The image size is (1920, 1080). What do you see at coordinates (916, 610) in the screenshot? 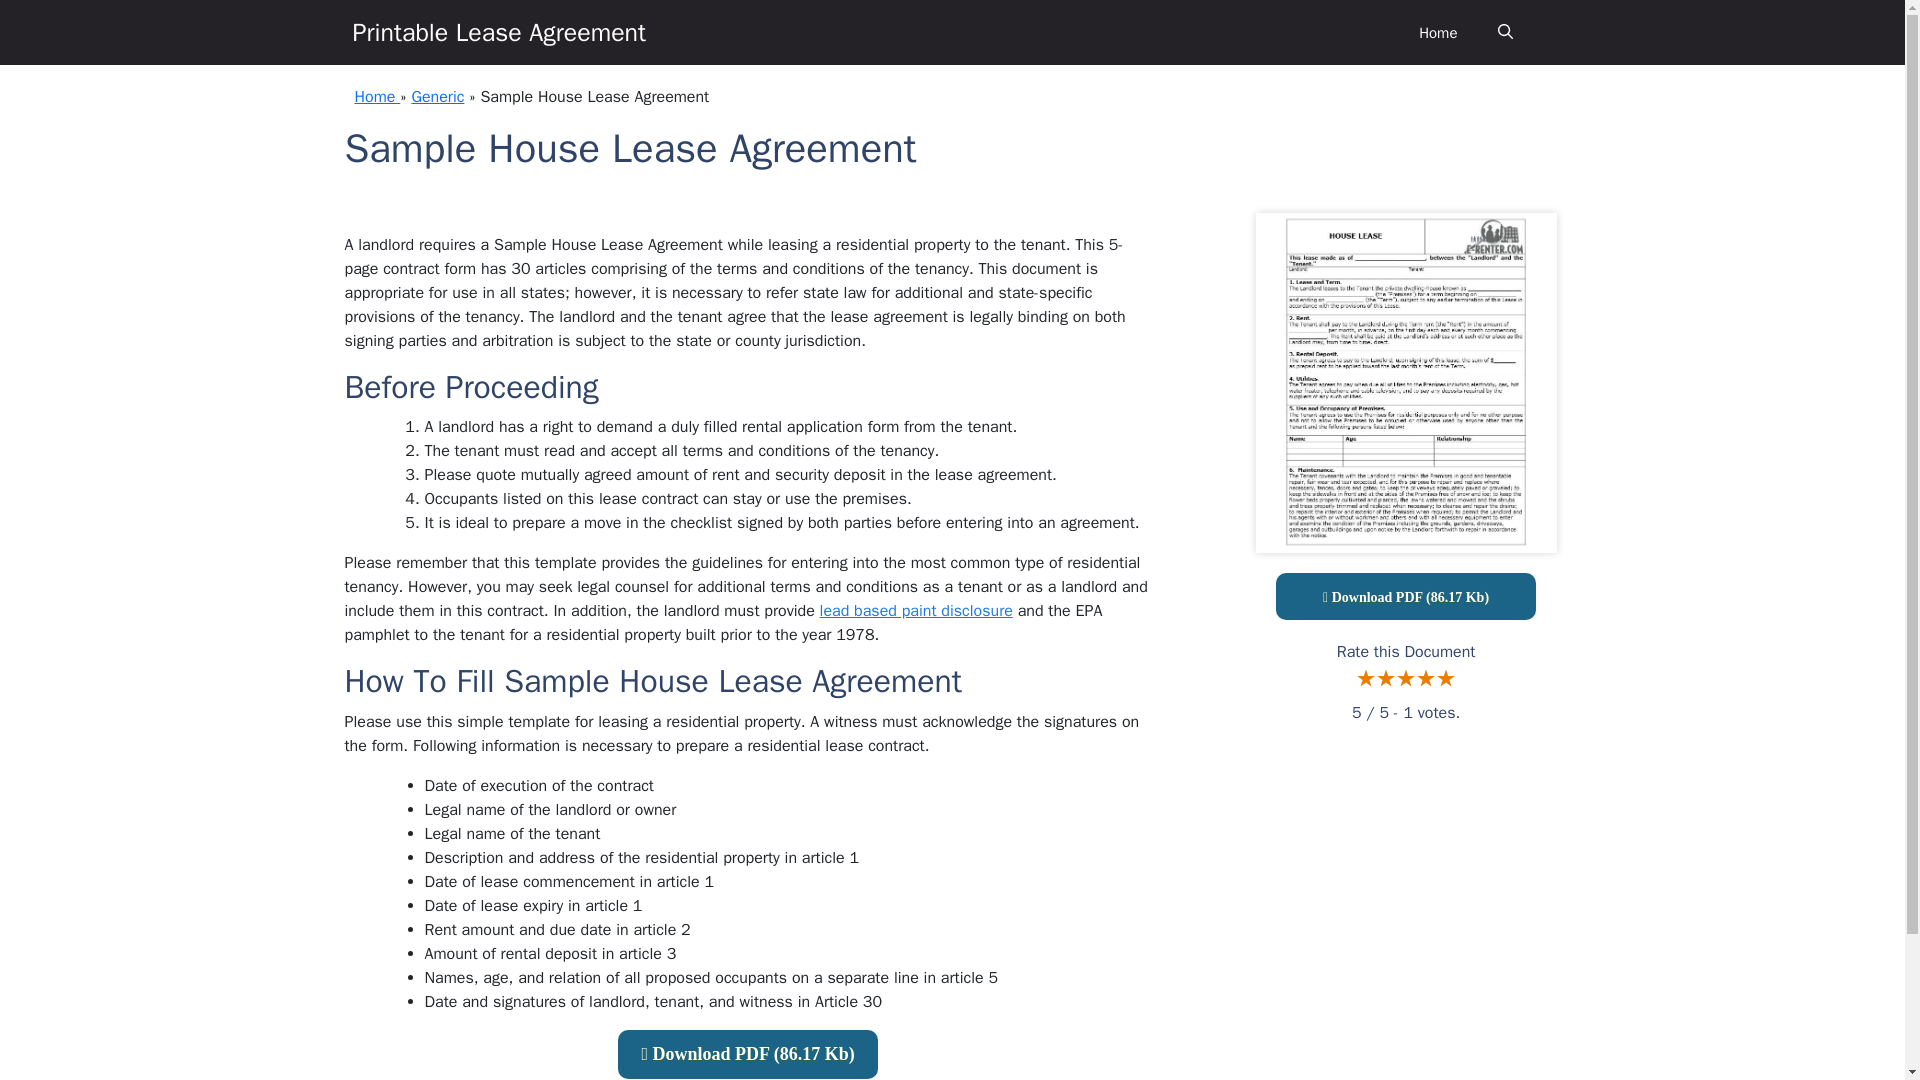
I see `lead based paint disclosure` at bounding box center [916, 610].